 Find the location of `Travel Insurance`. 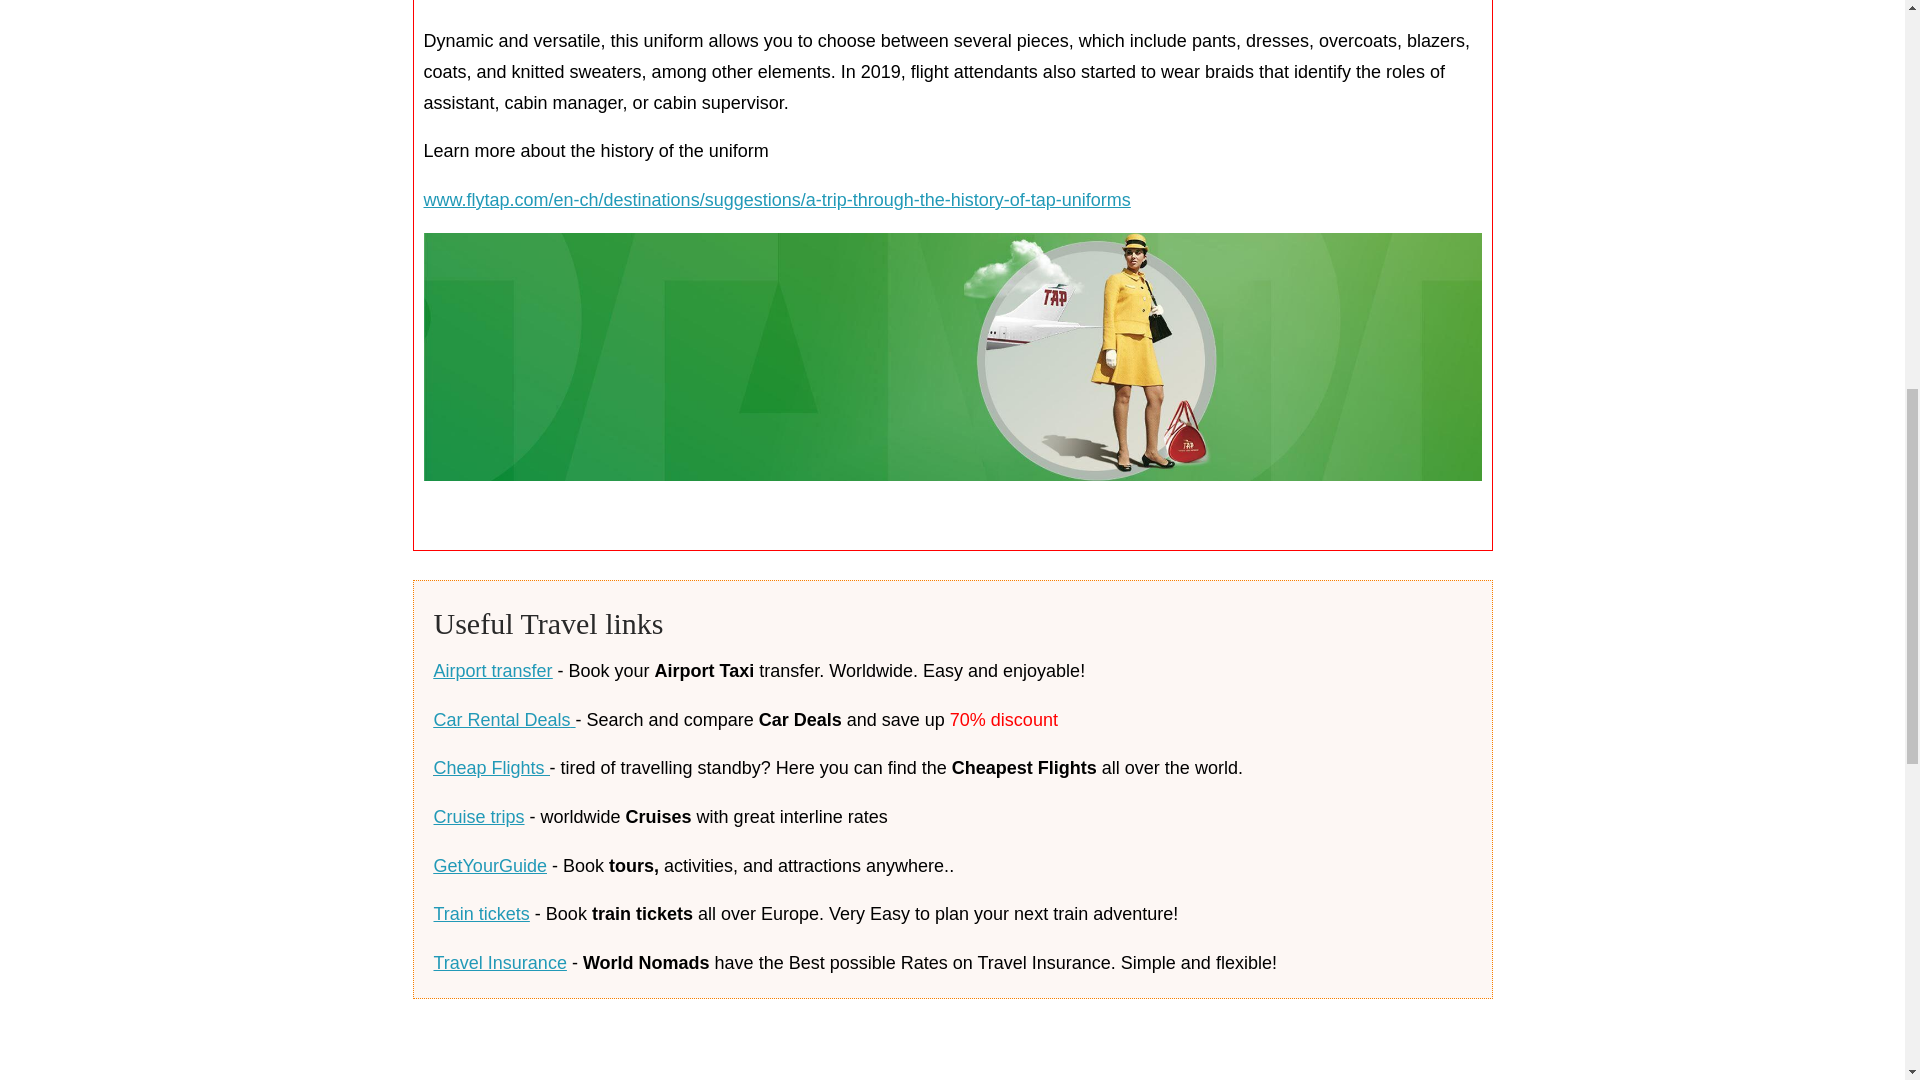

Travel Insurance is located at coordinates (500, 962).